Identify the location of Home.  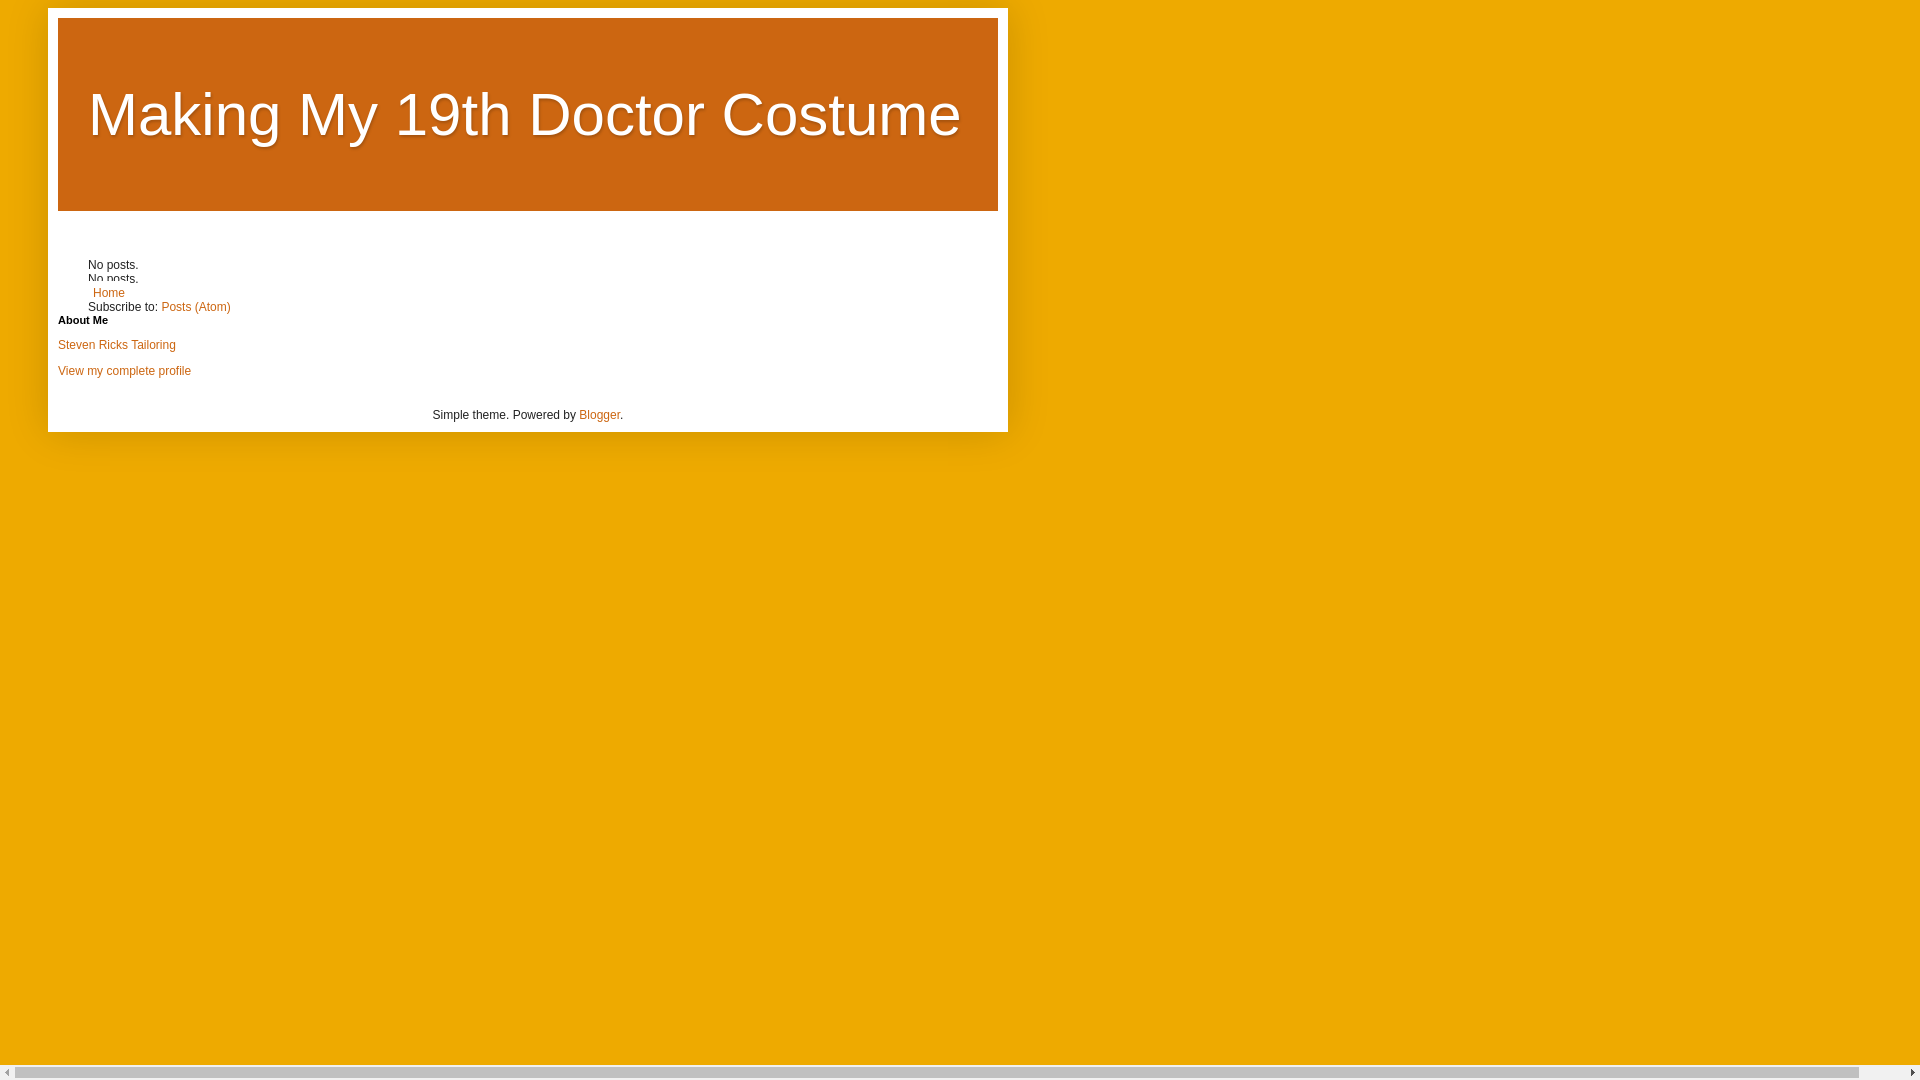
(109, 293).